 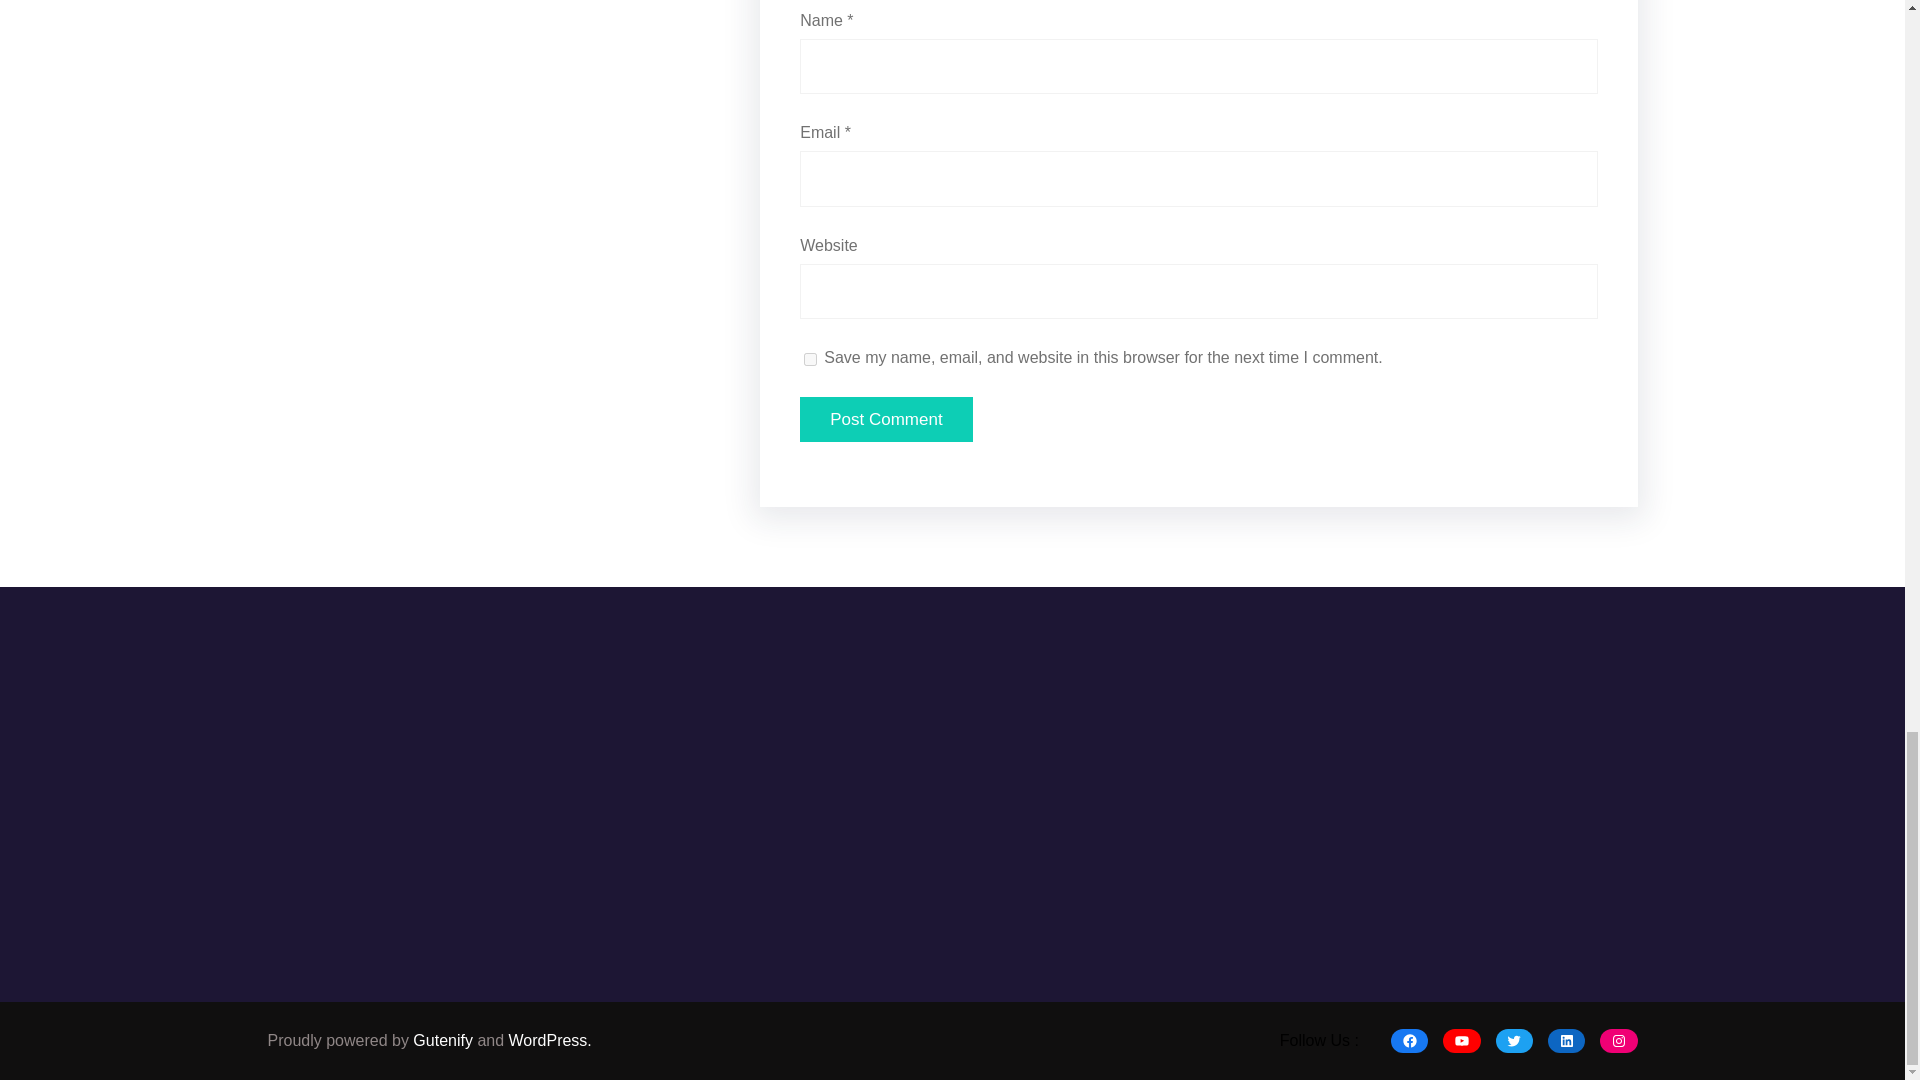 What do you see at coordinates (886, 420) in the screenshot?
I see `Post Comment` at bounding box center [886, 420].